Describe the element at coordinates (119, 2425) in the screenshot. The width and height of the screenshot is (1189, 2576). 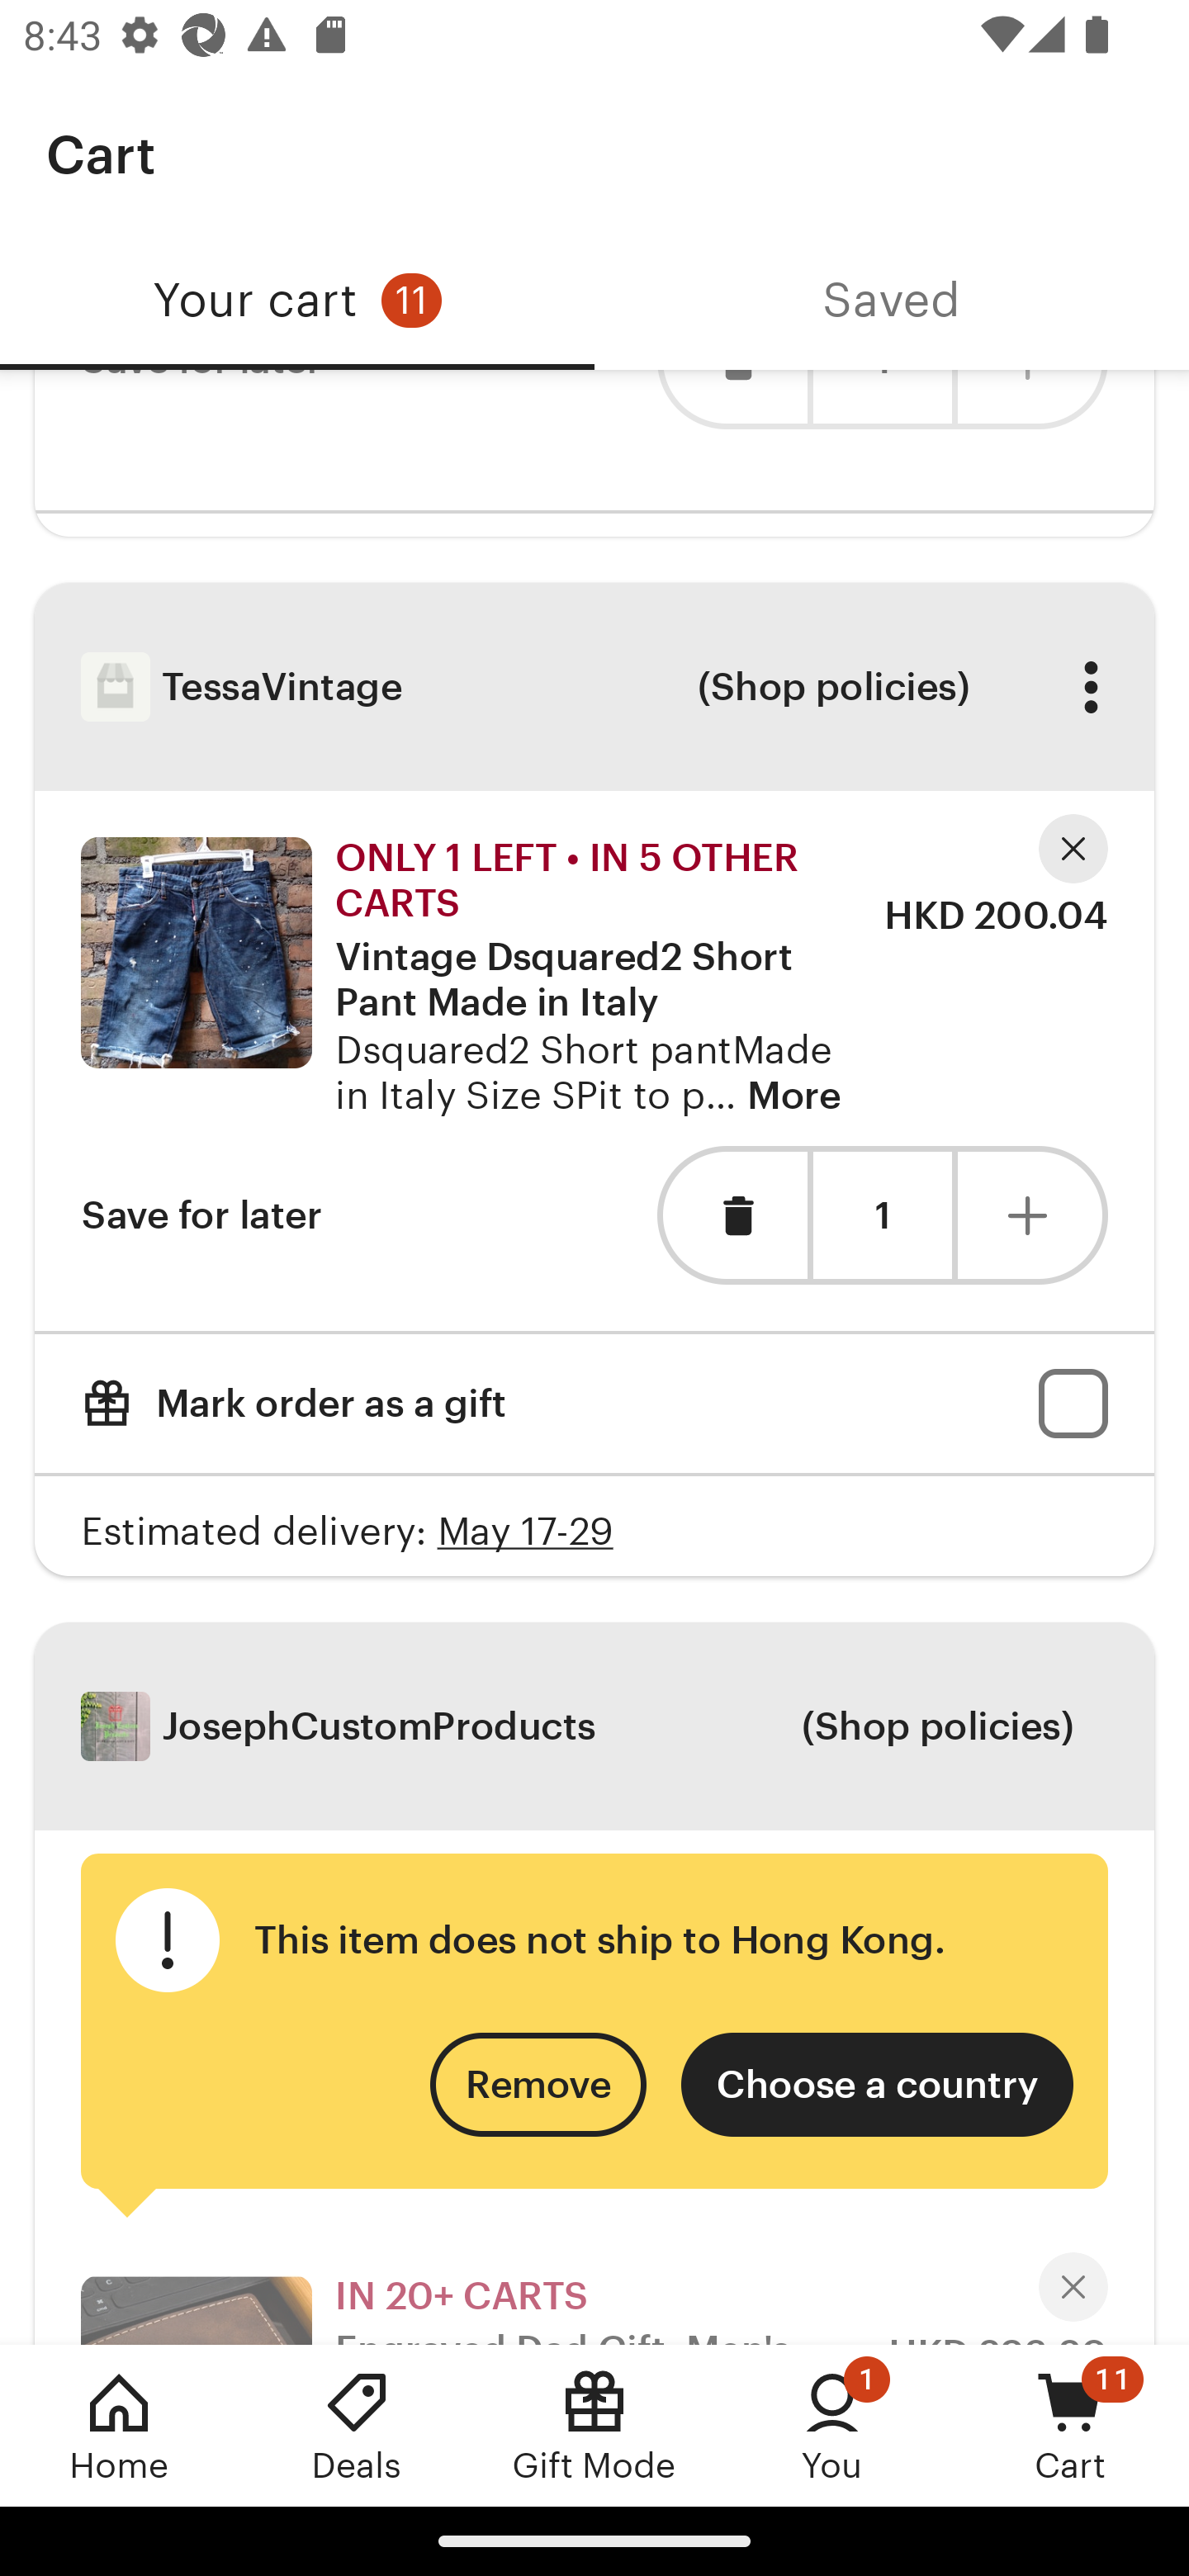
I see `Home` at that location.